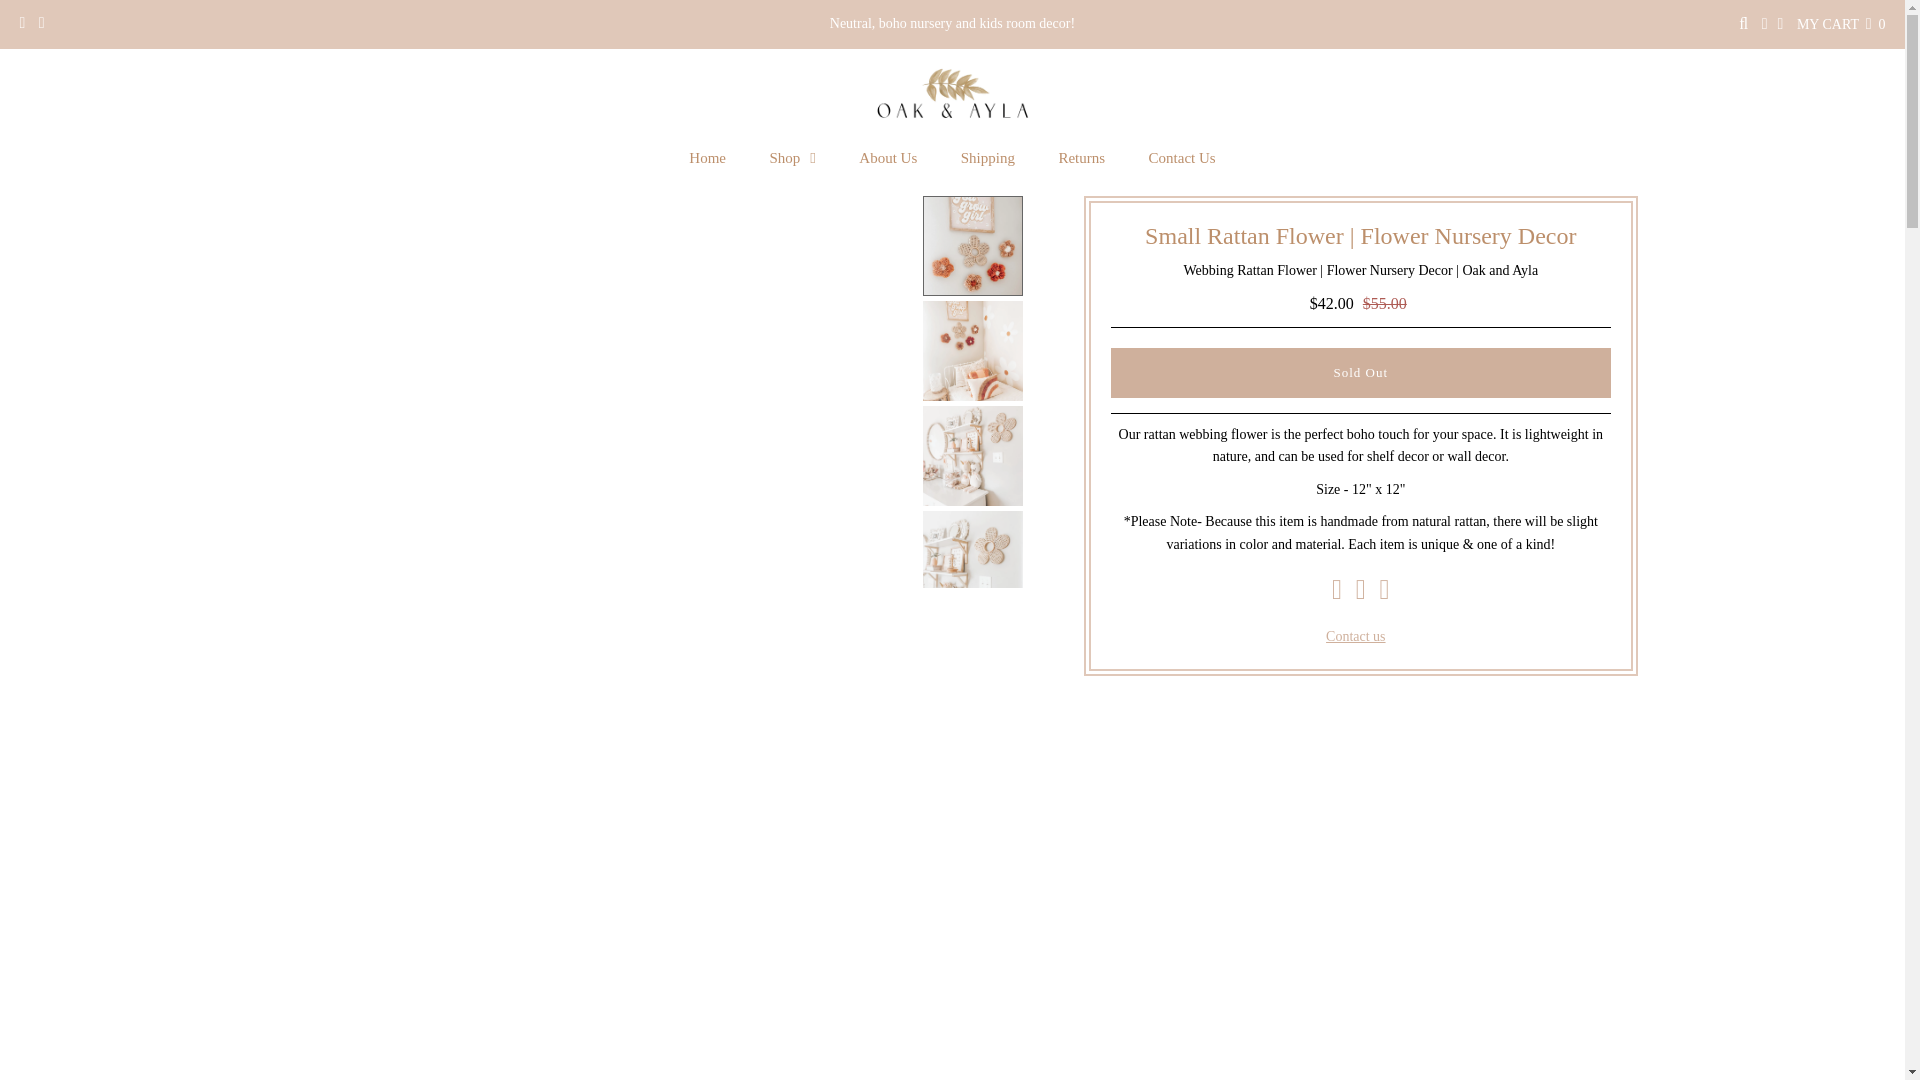 The image size is (1920, 1080). Describe the element at coordinates (1082, 158) in the screenshot. I see `Returns` at that location.